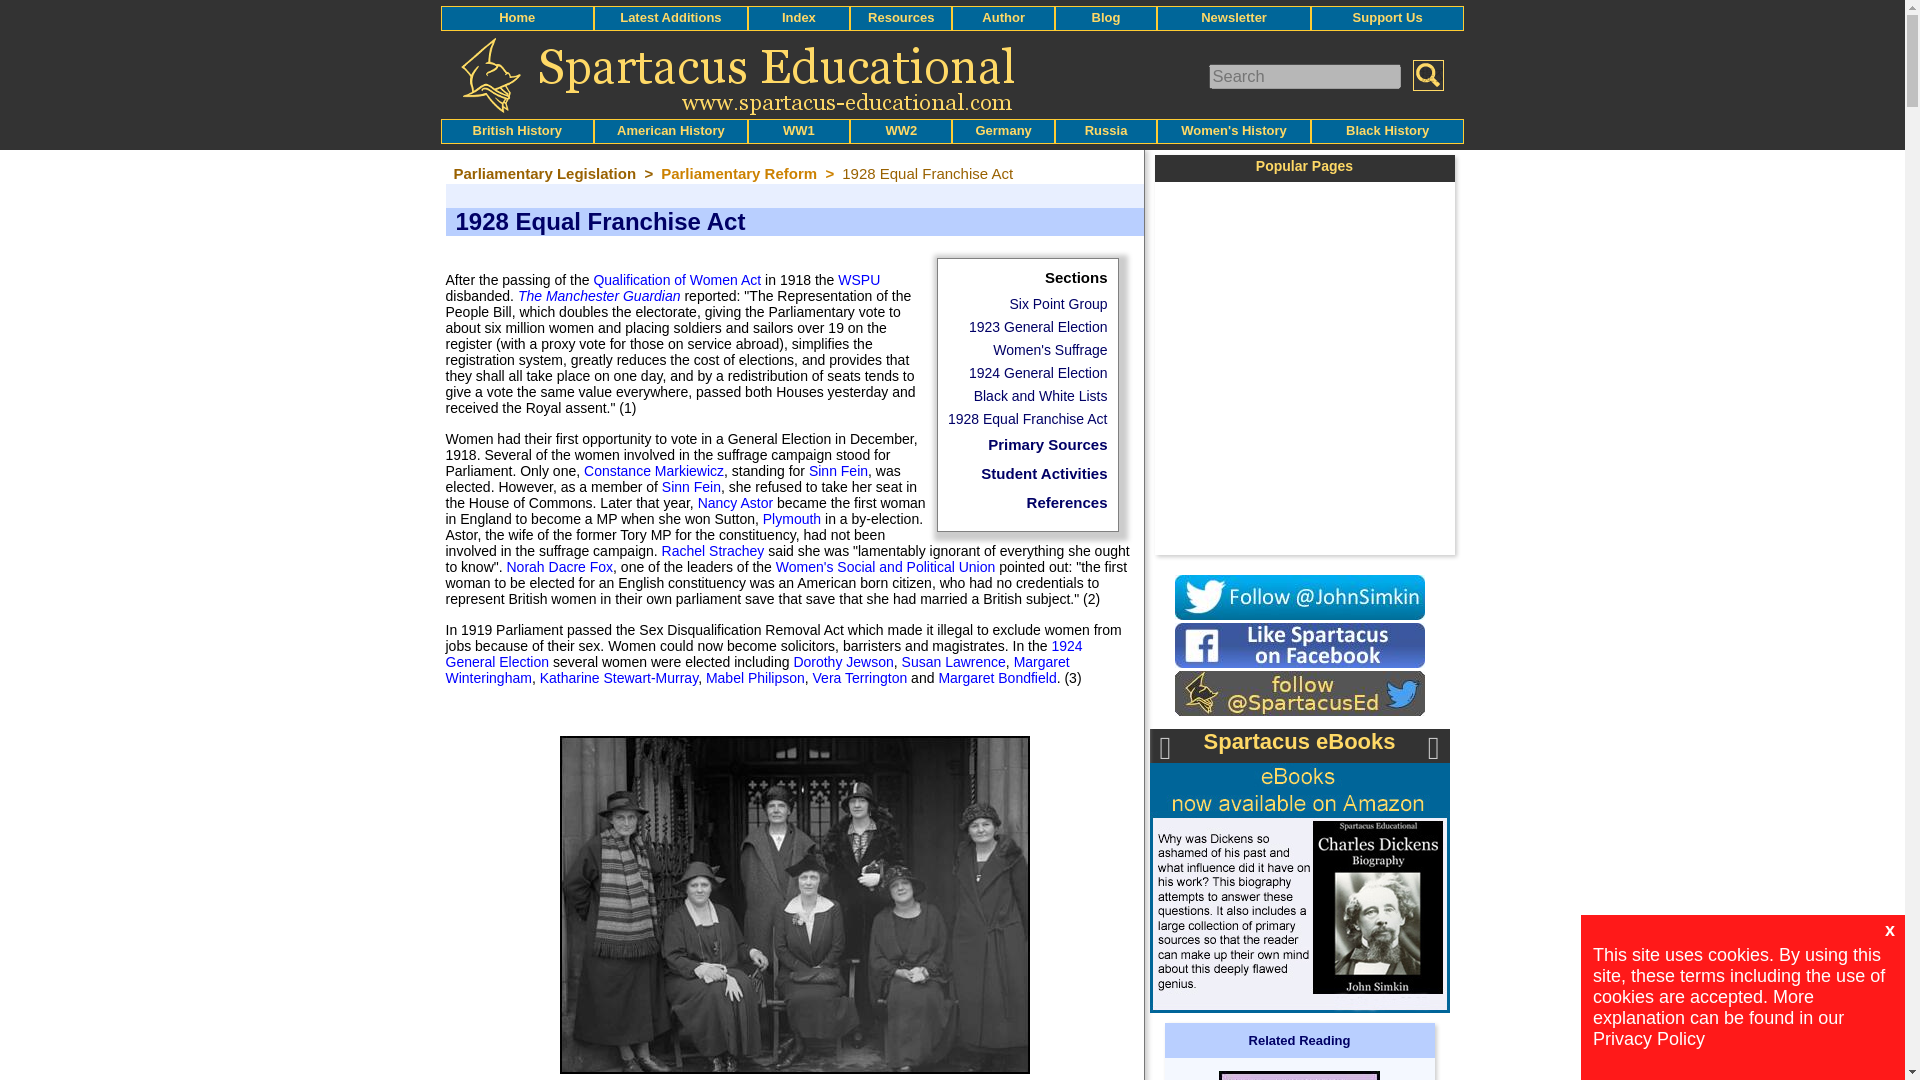 The width and height of the screenshot is (1920, 1080). I want to click on WW2, so click(901, 130).